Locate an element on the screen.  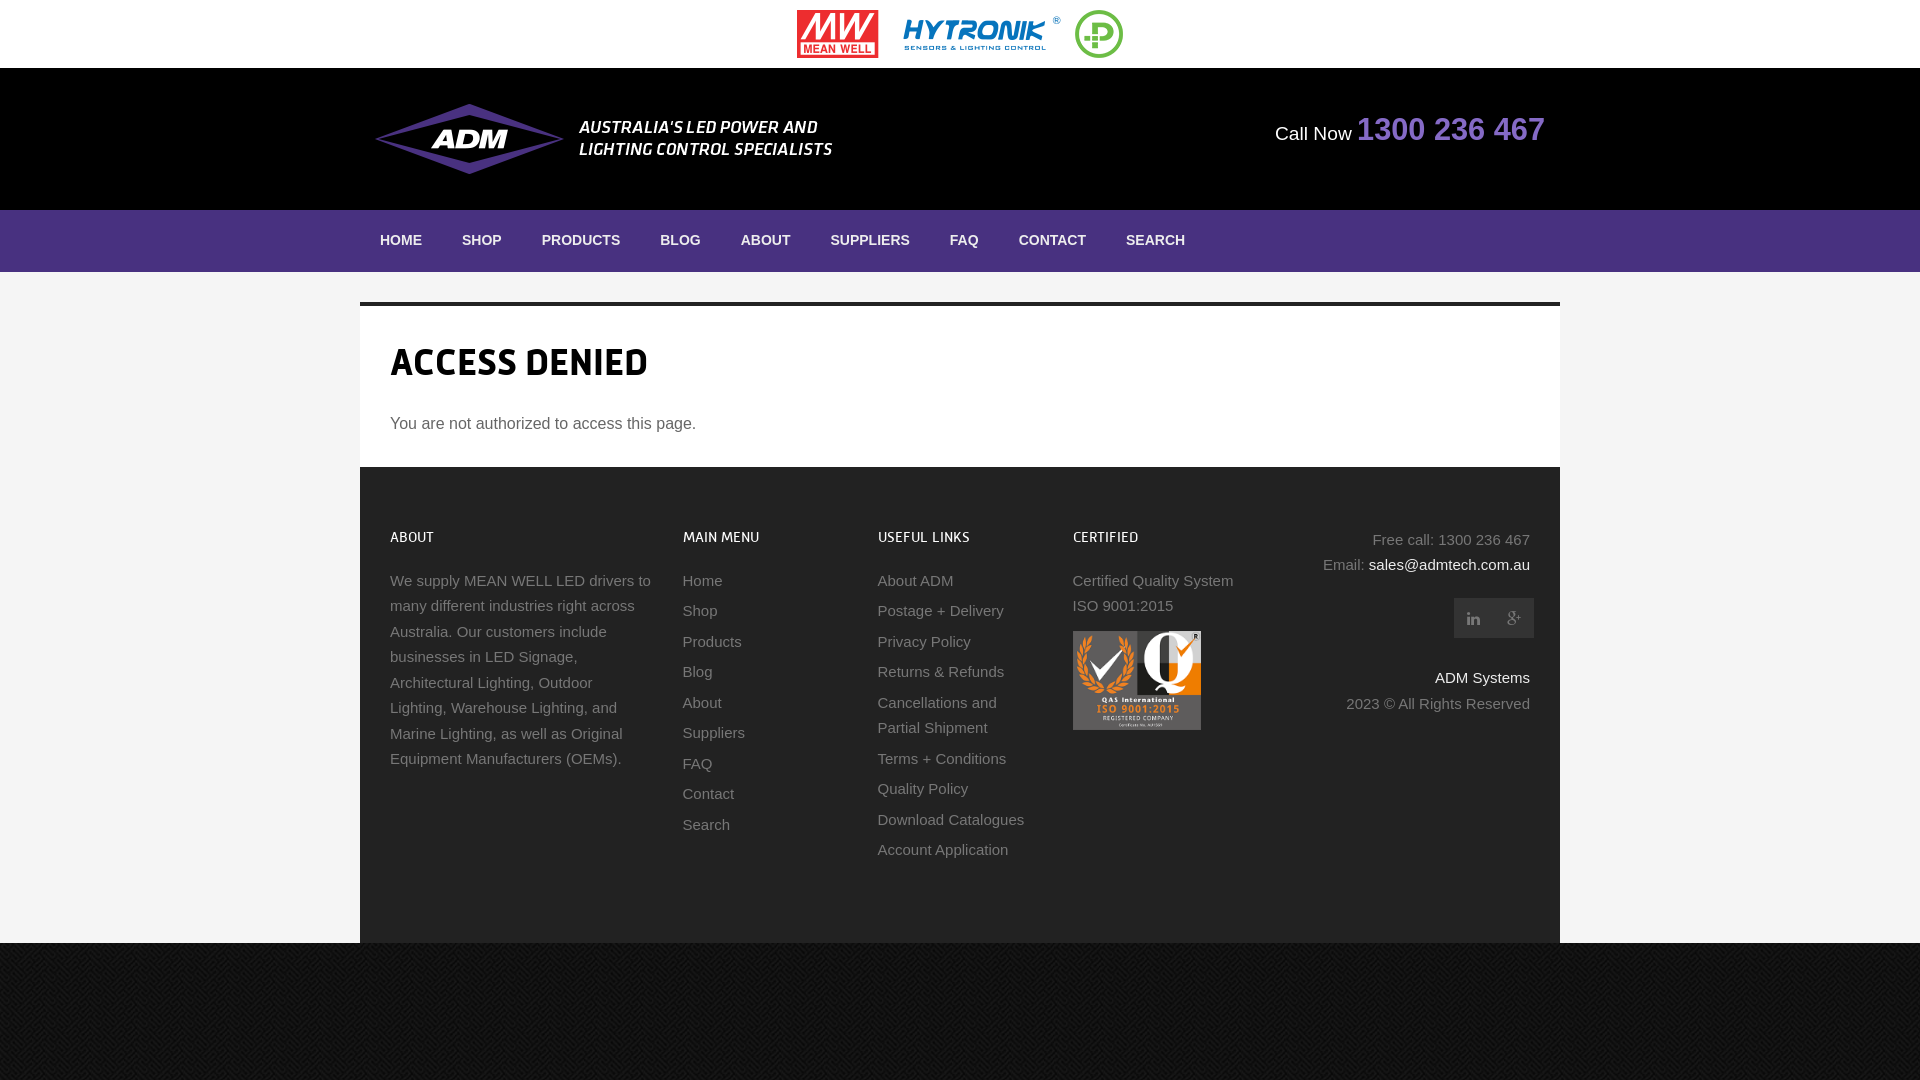
Returns & Refunds is located at coordinates (942, 672).